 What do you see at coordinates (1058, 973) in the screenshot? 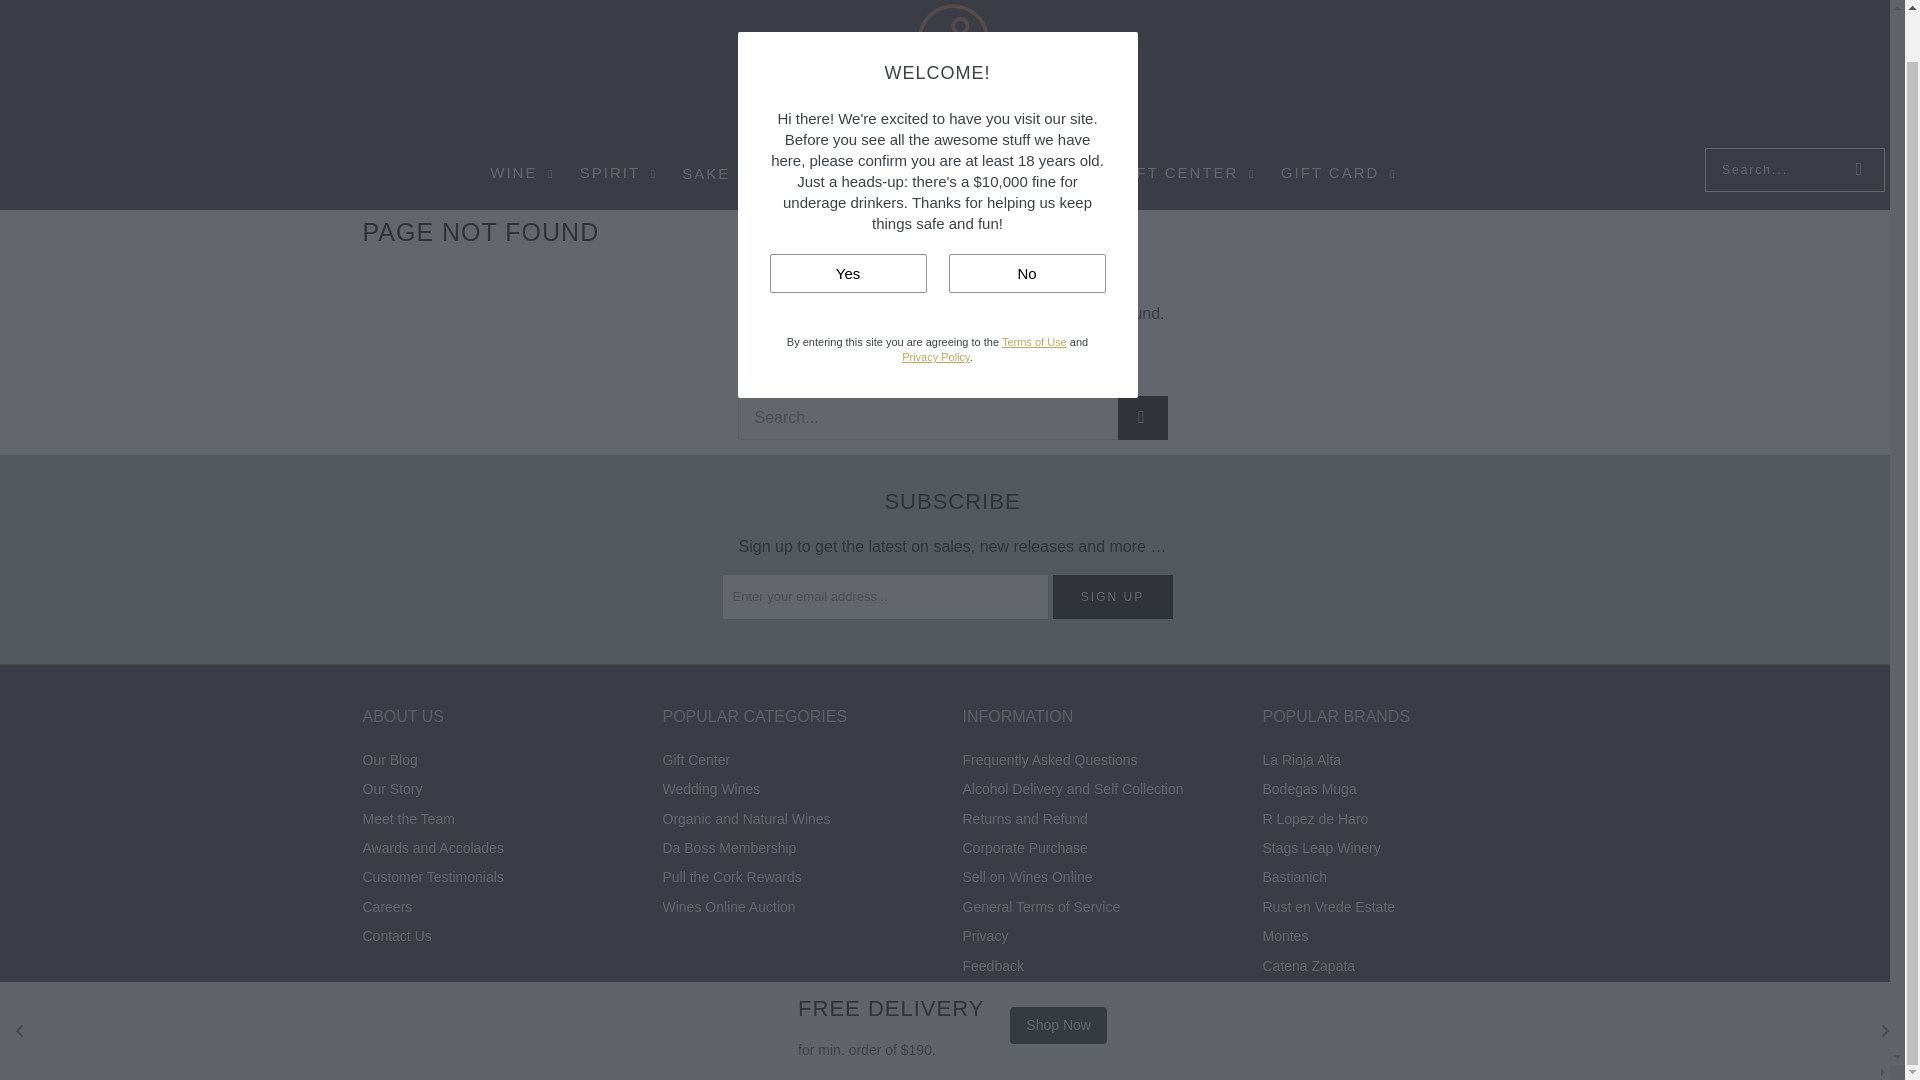
I see `Shop Now` at bounding box center [1058, 973].